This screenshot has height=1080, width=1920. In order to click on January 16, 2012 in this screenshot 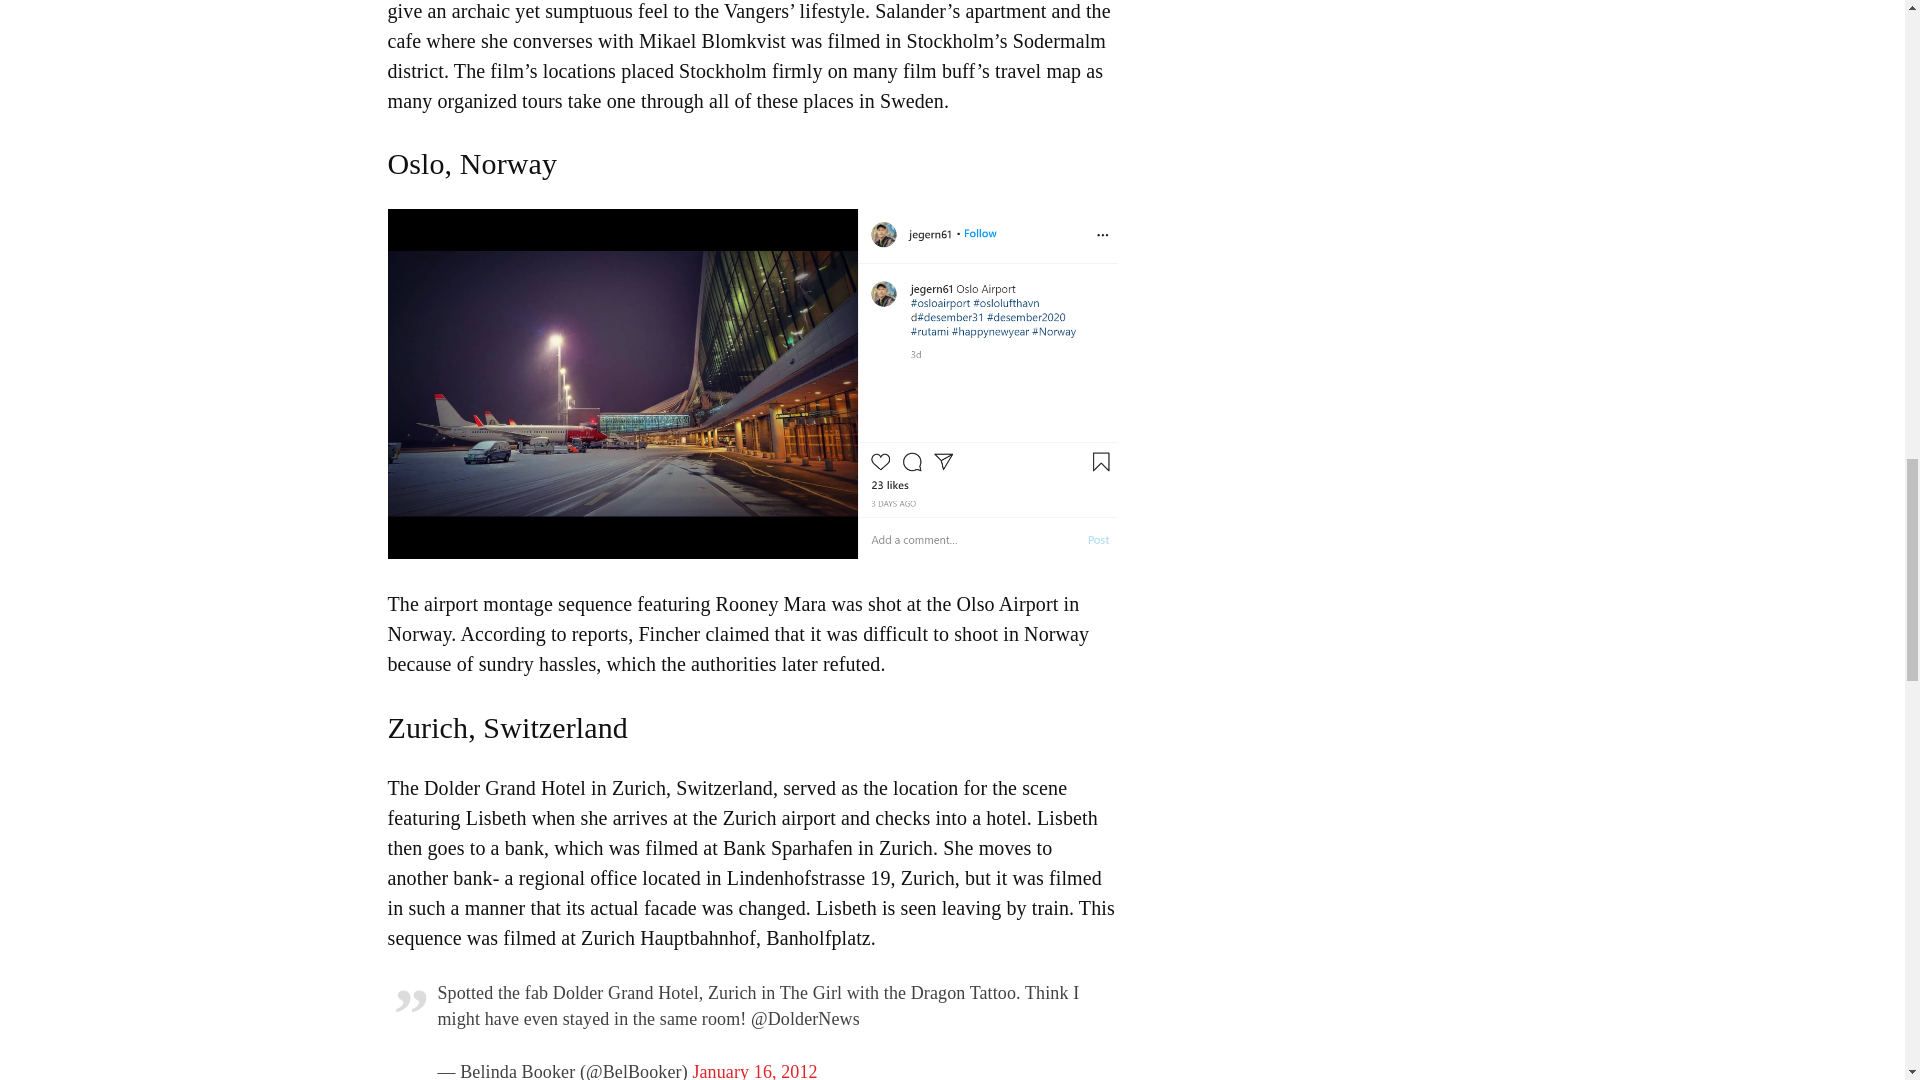, I will do `click(754, 1070)`.